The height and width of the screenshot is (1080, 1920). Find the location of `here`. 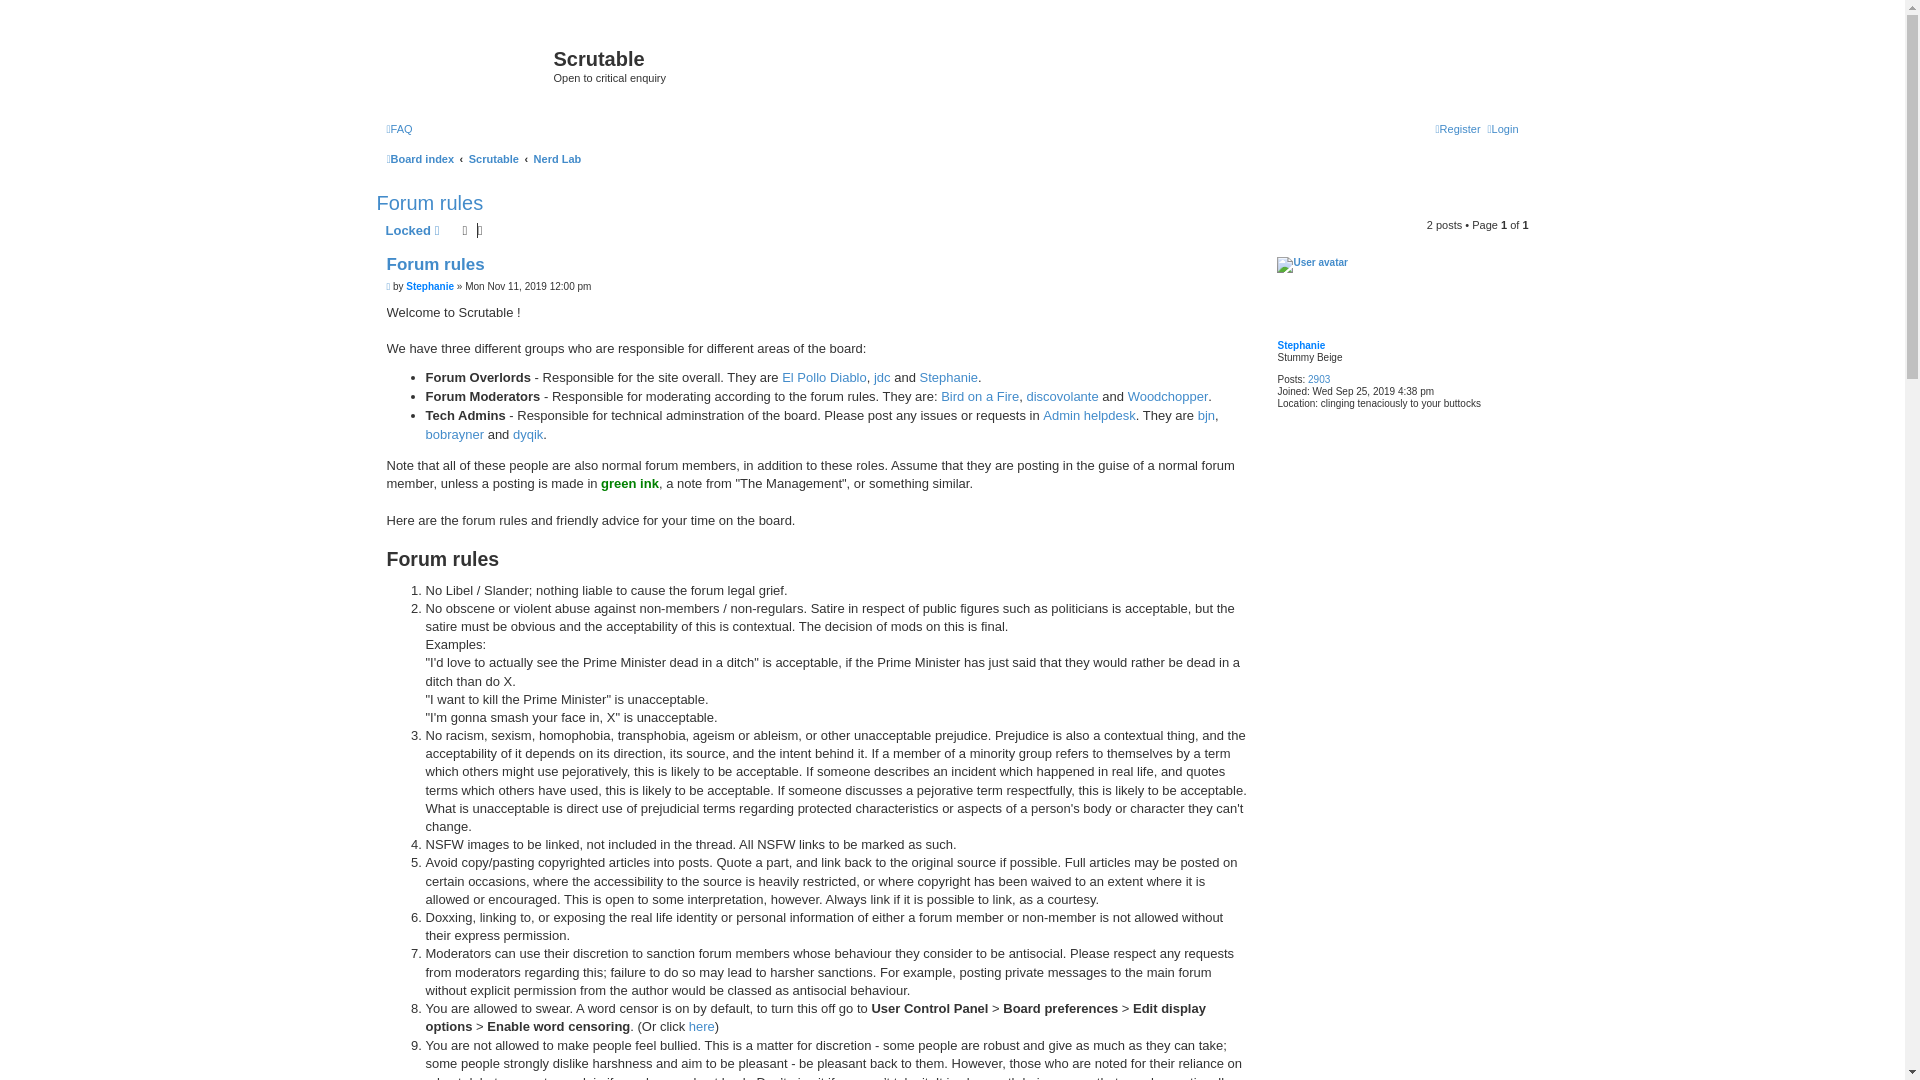

here is located at coordinates (702, 1027).